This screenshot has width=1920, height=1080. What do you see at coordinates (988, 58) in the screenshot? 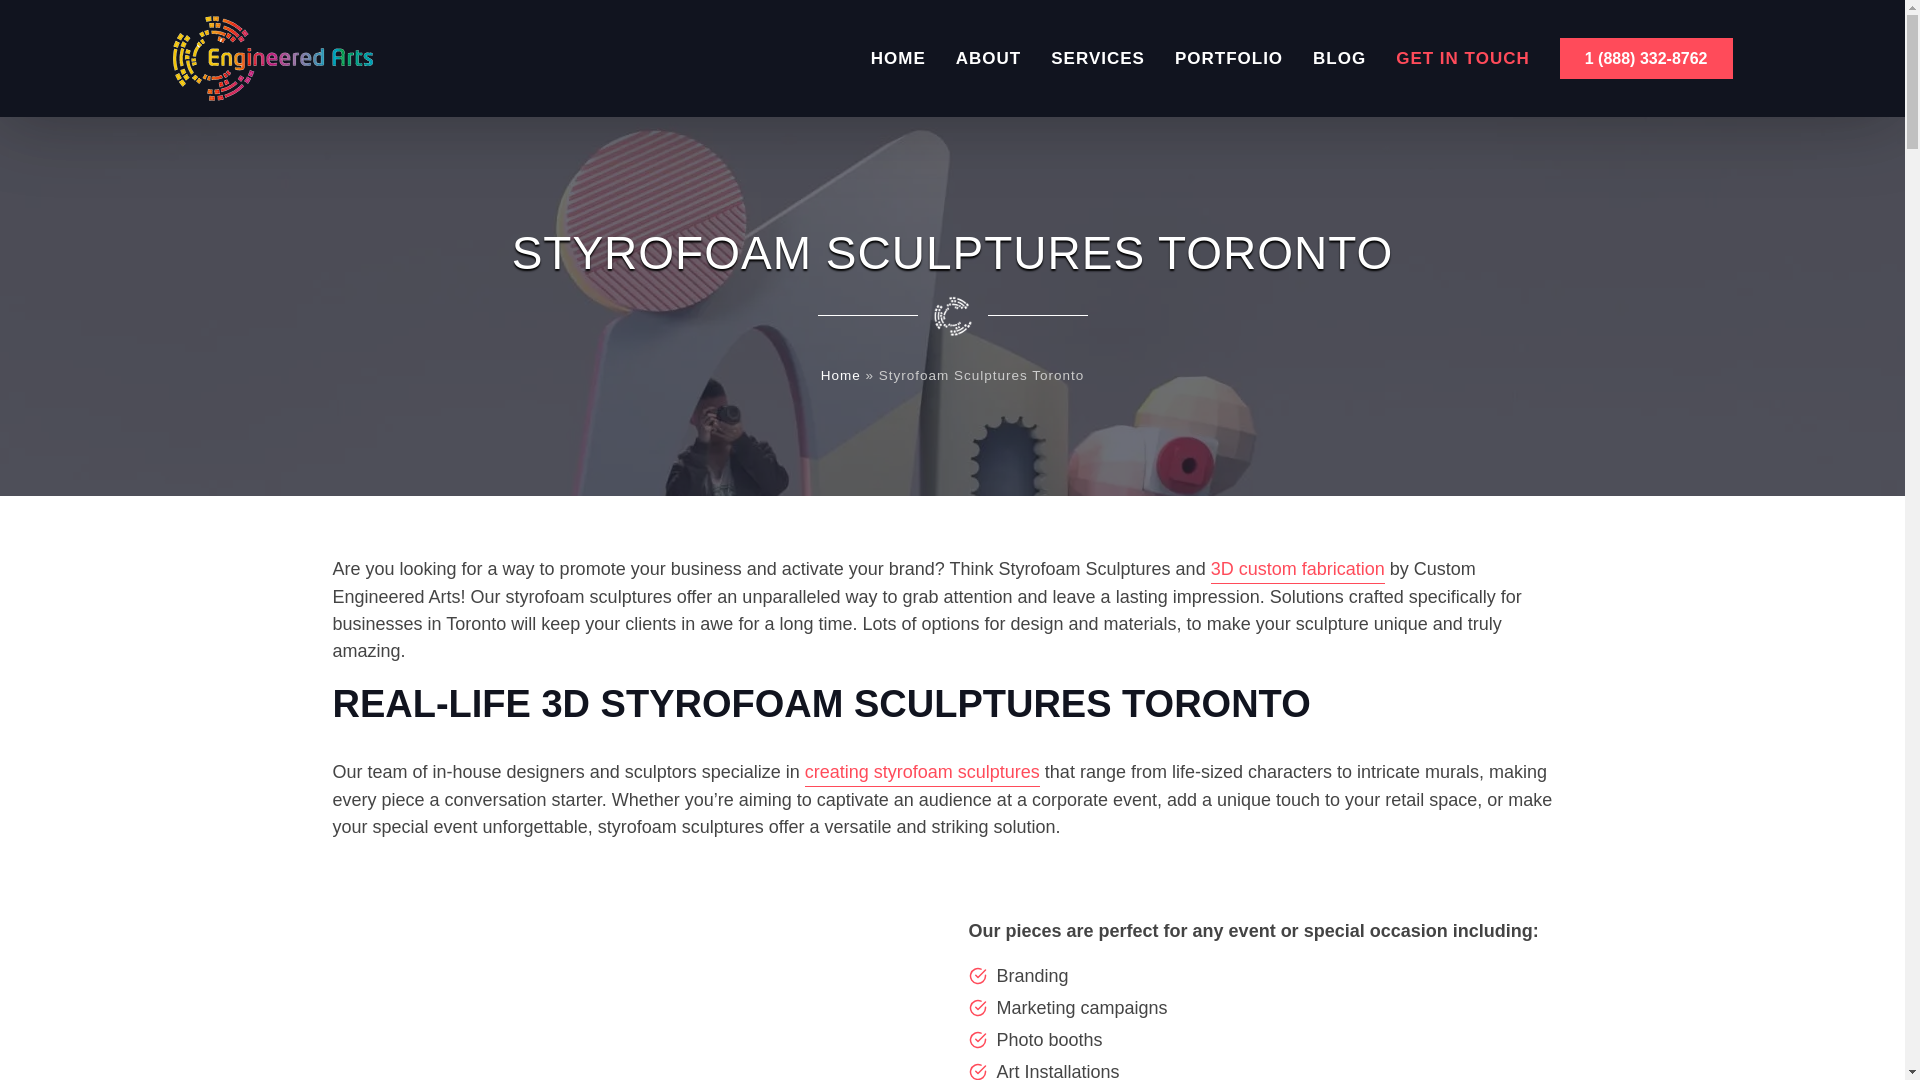
I see `ABOUT` at bounding box center [988, 58].